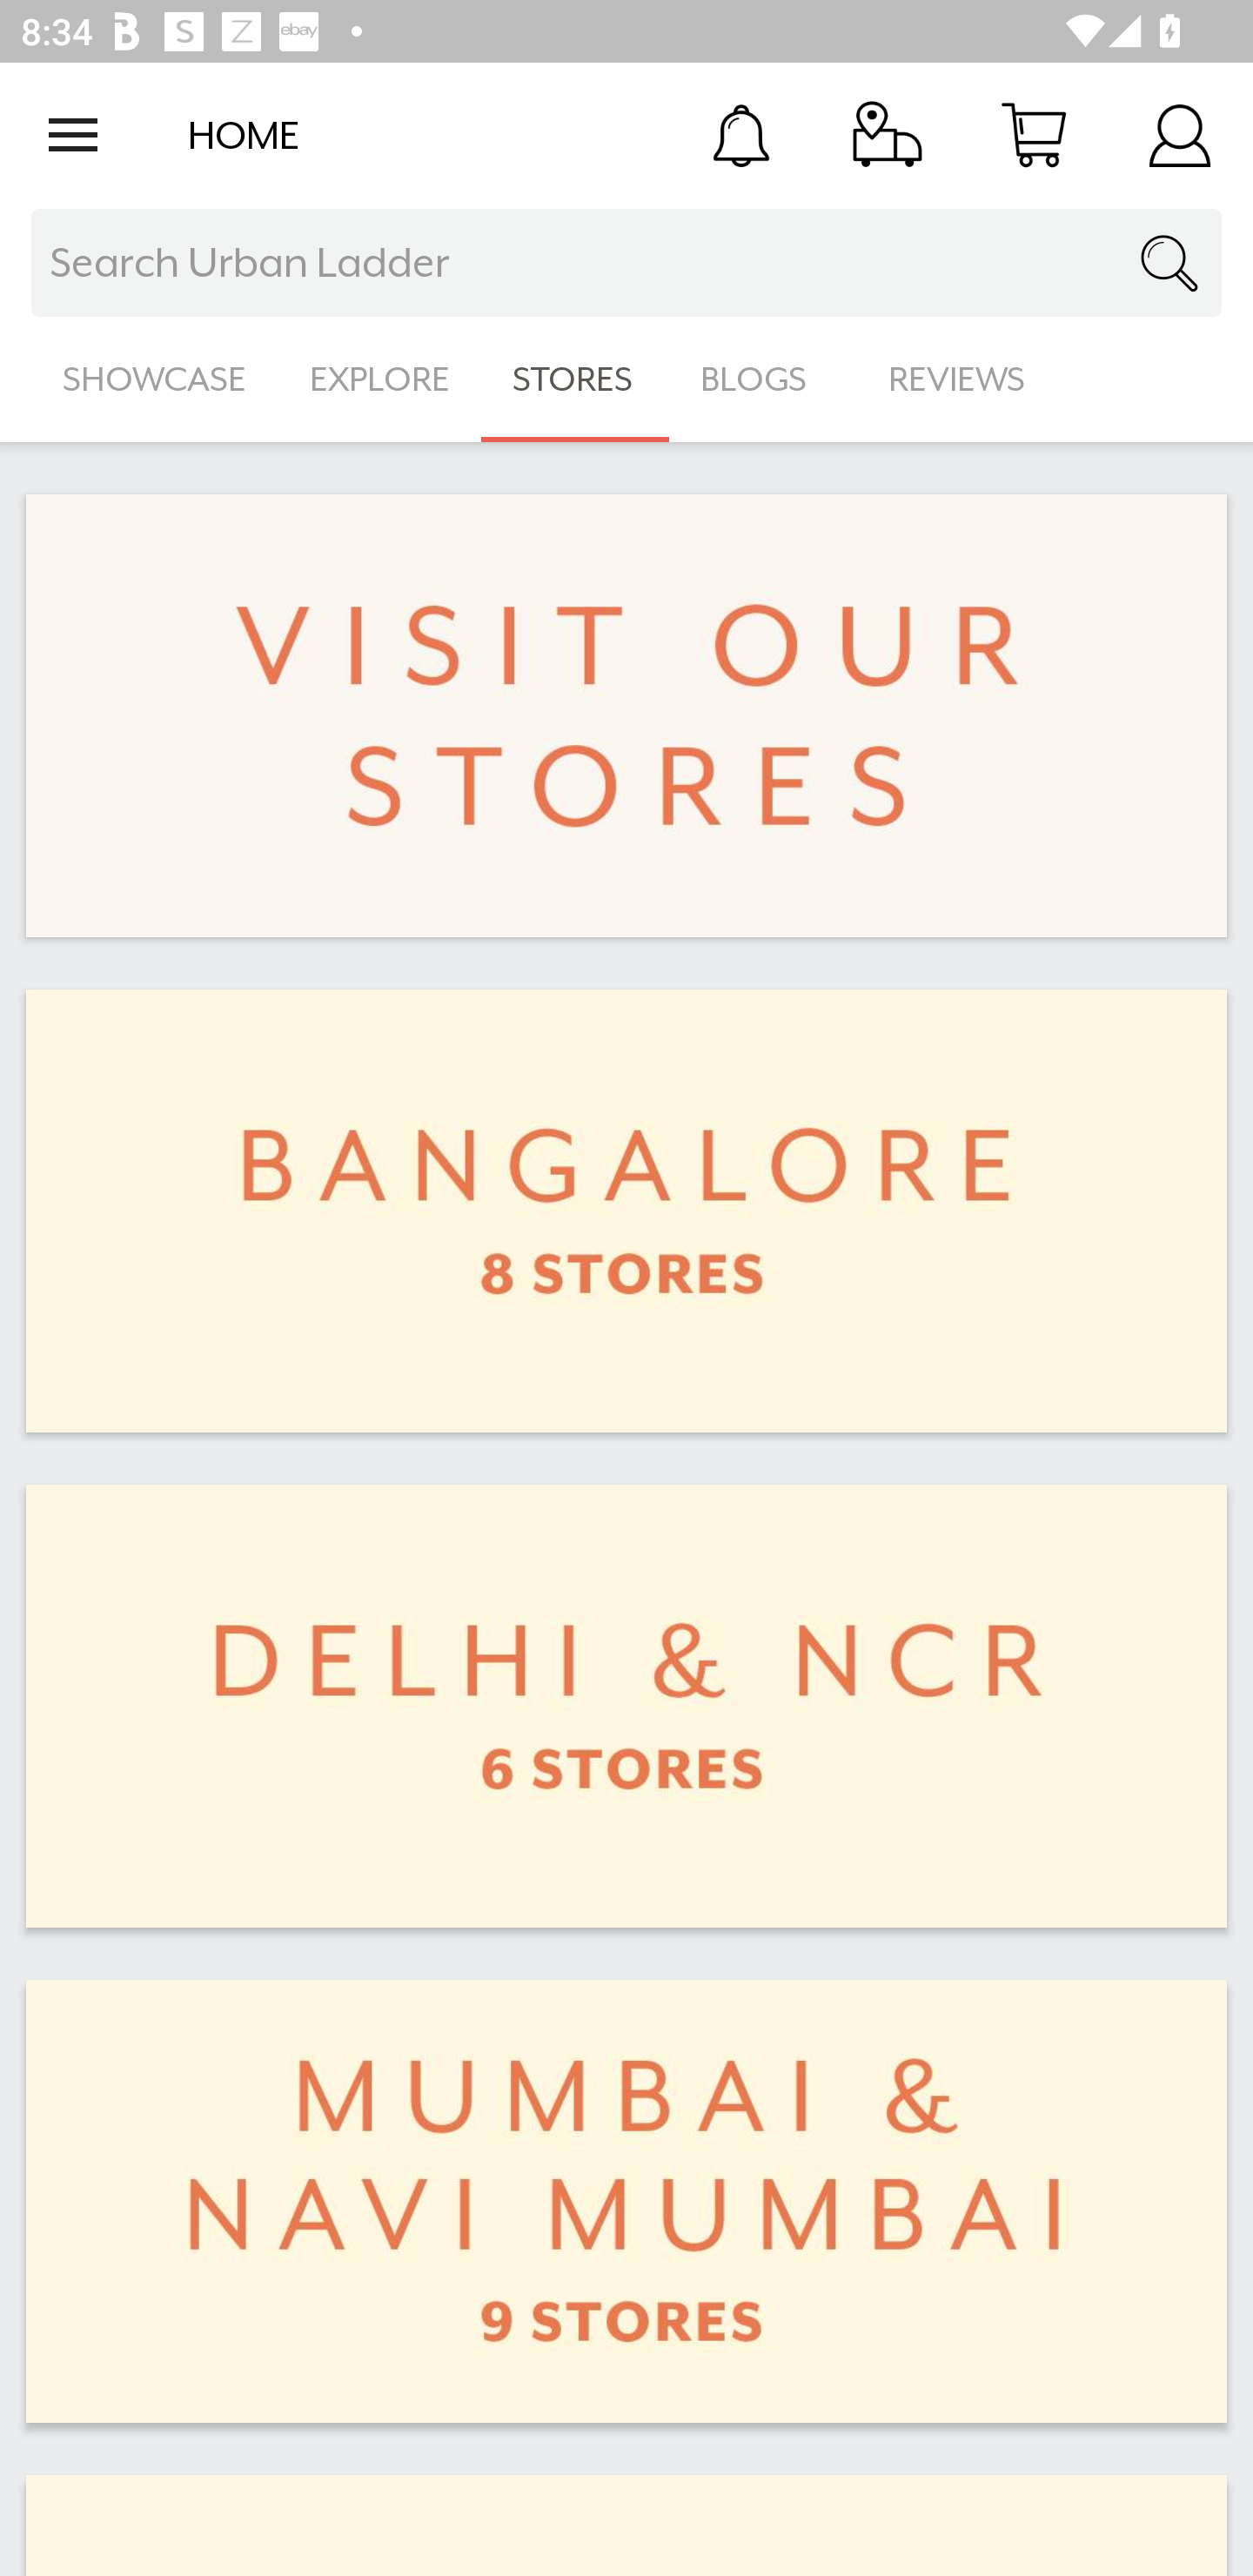  I want to click on STORES, so click(574, 379).